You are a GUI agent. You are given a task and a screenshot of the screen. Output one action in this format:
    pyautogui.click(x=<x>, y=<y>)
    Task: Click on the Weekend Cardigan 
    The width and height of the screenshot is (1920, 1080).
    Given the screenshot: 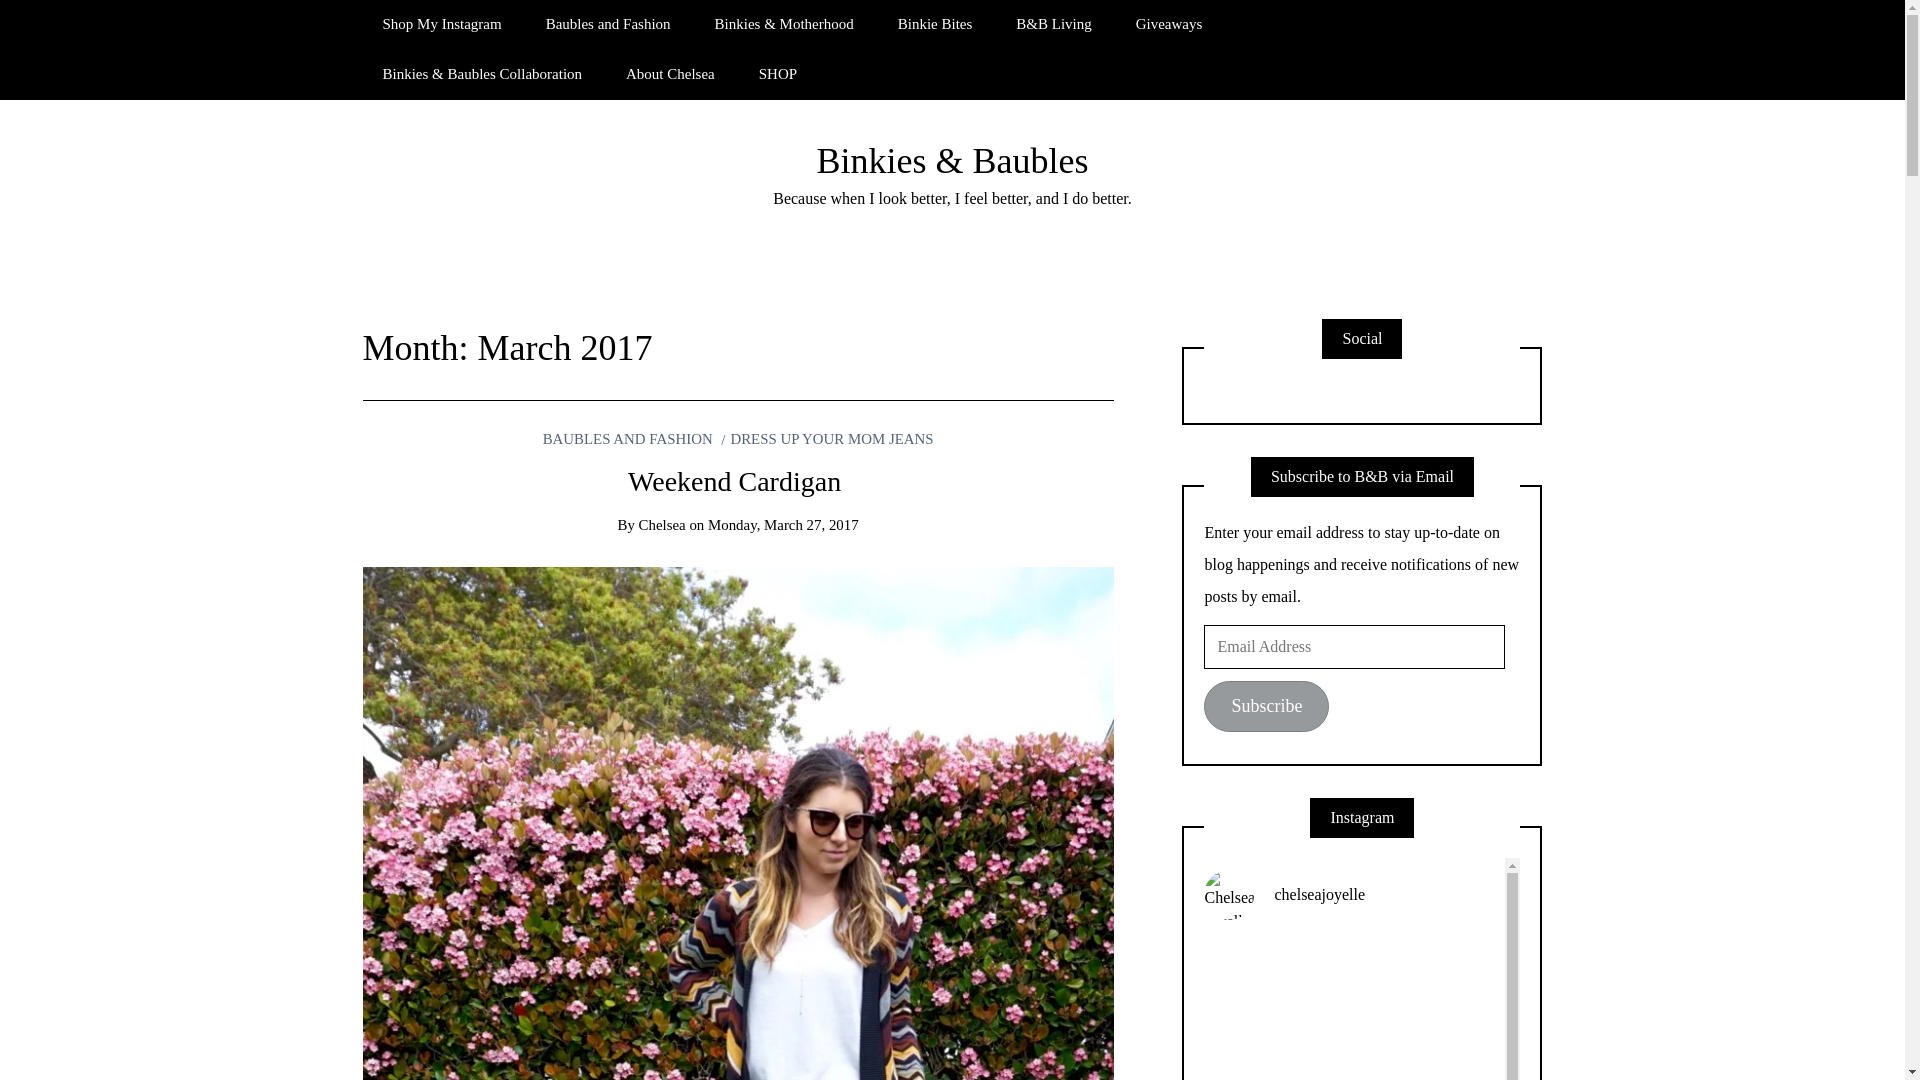 What is the action you would take?
    pyautogui.click(x=738, y=480)
    